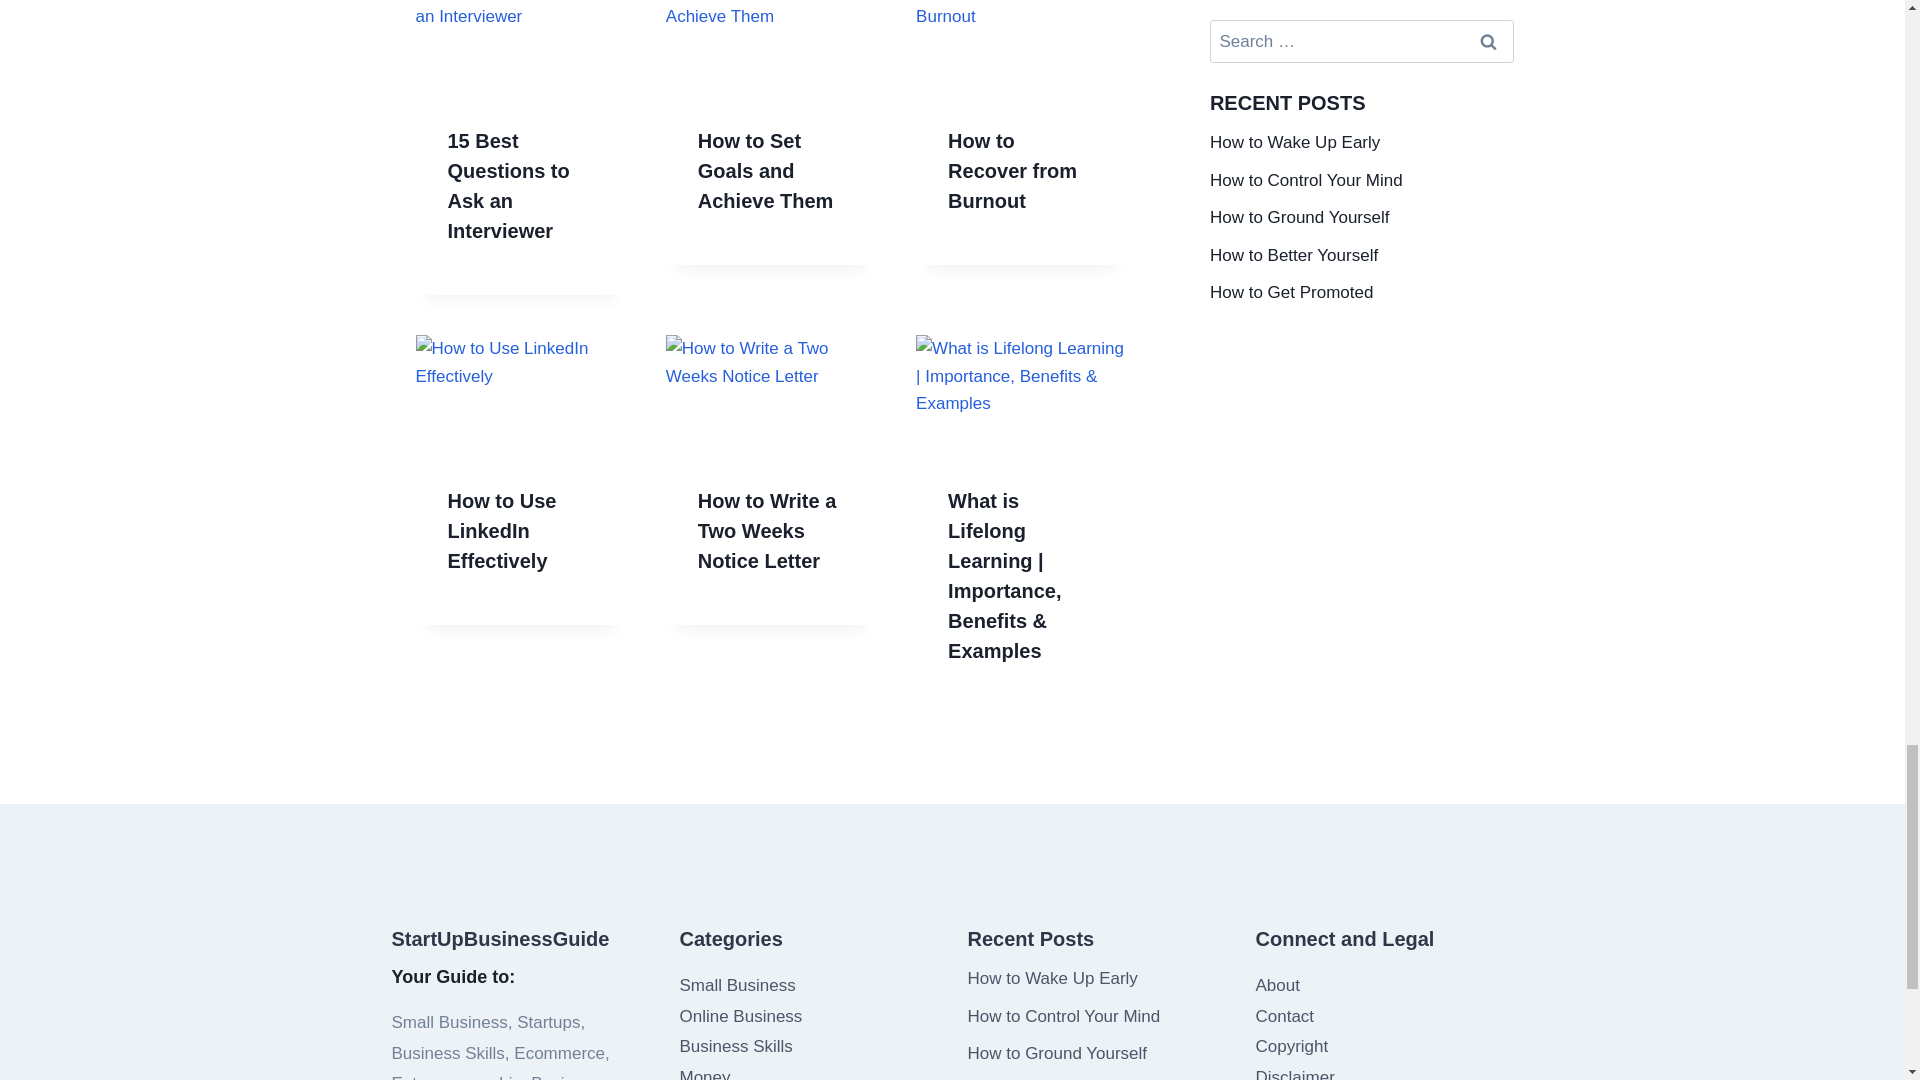  What do you see at coordinates (766, 170) in the screenshot?
I see `How to Set Goals and Achieve Them` at bounding box center [766, 170].